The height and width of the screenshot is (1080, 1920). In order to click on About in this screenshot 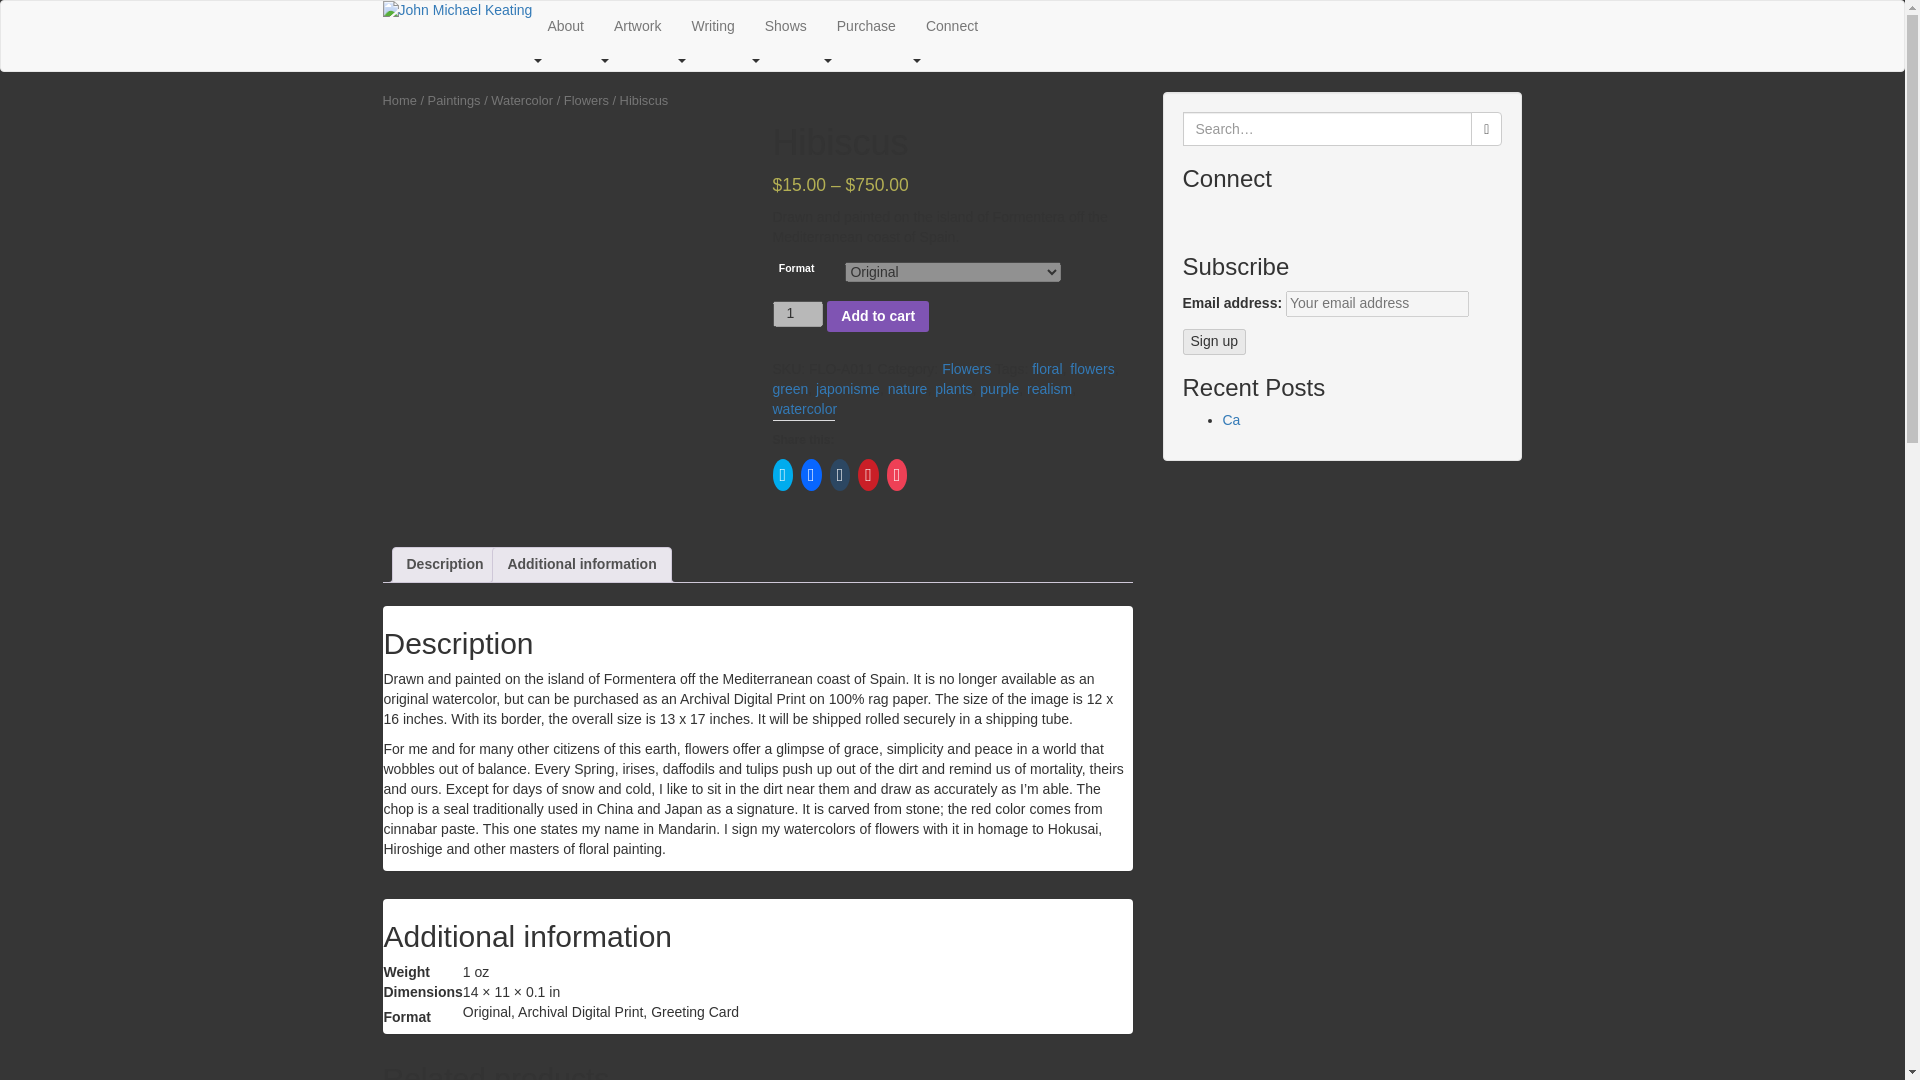, I will do `click(565, 26)`.